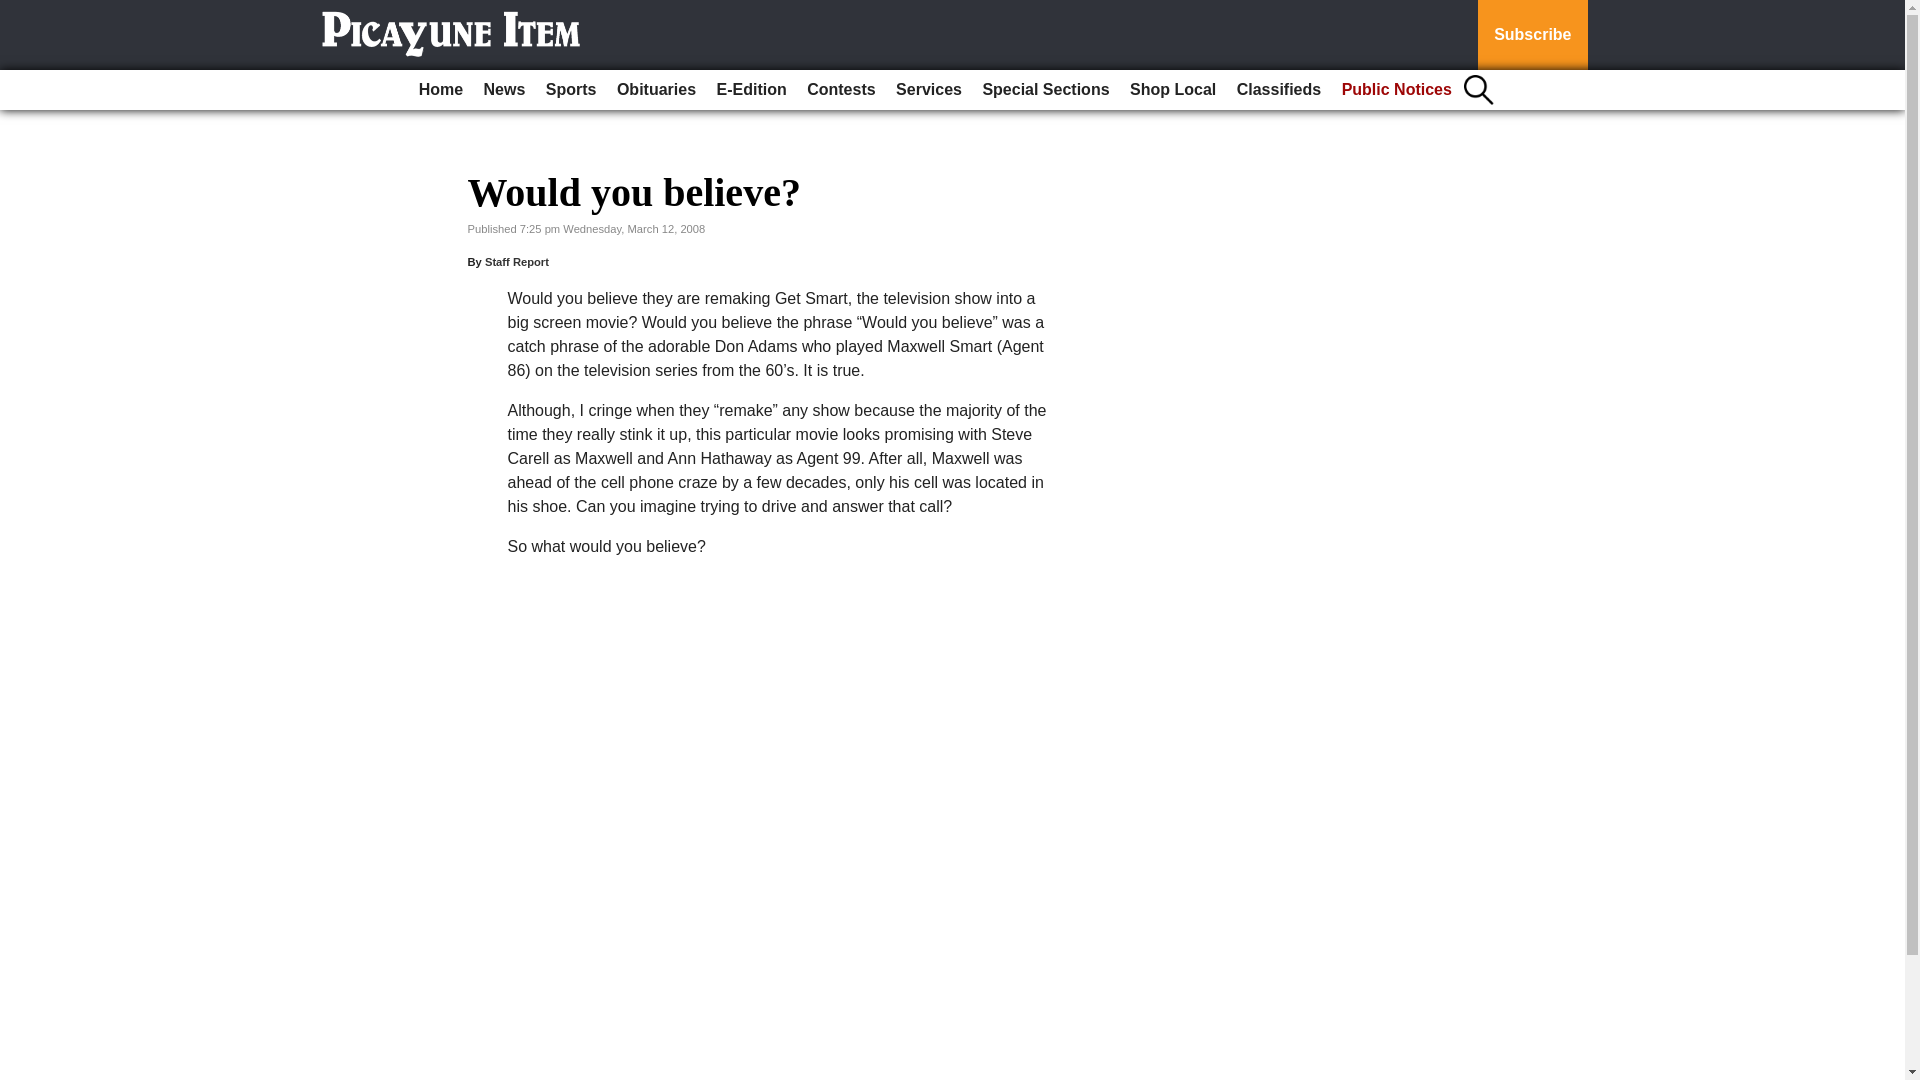  Describe the element at coordinates (1532, 35) in the screenshot. I see `Subscribe` at that location.